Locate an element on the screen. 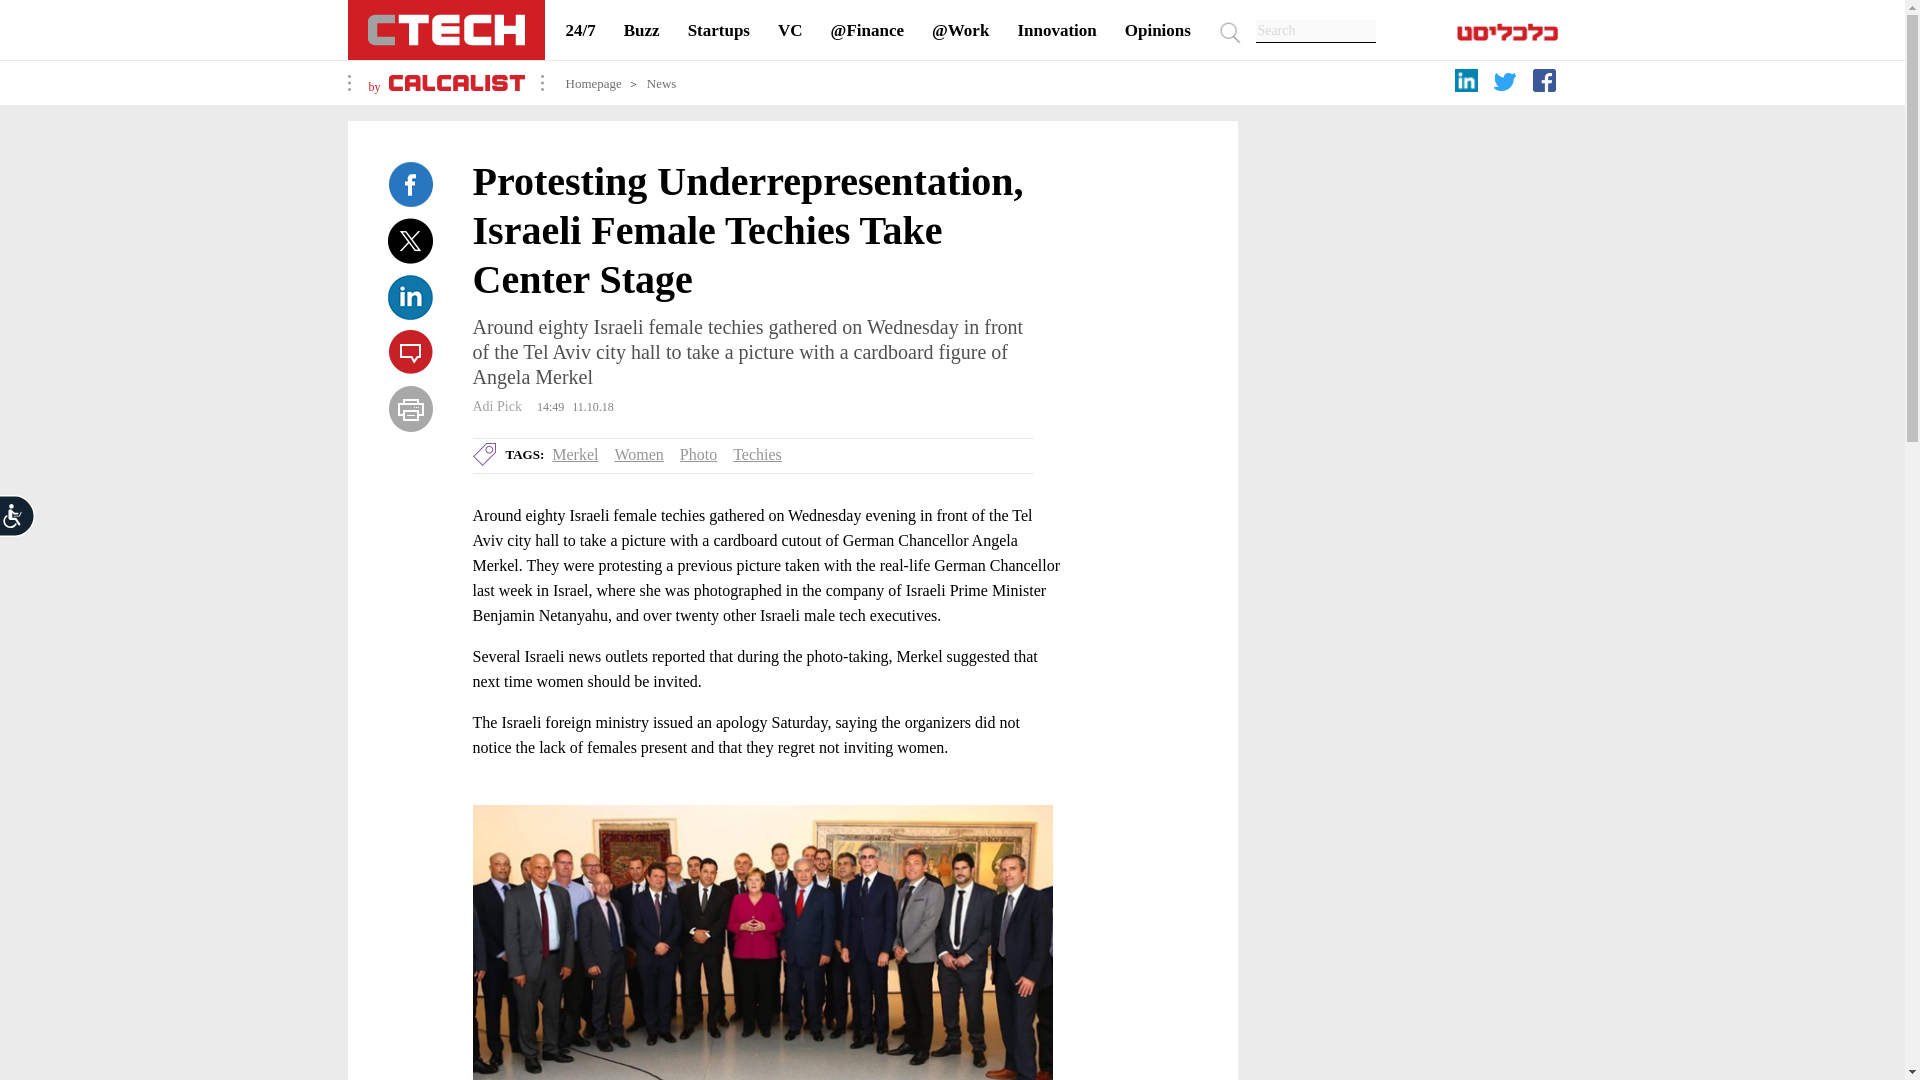 Image resolution: width=1920 pixels, height=1080 pixels. Women is located at coordinates (638, 454).